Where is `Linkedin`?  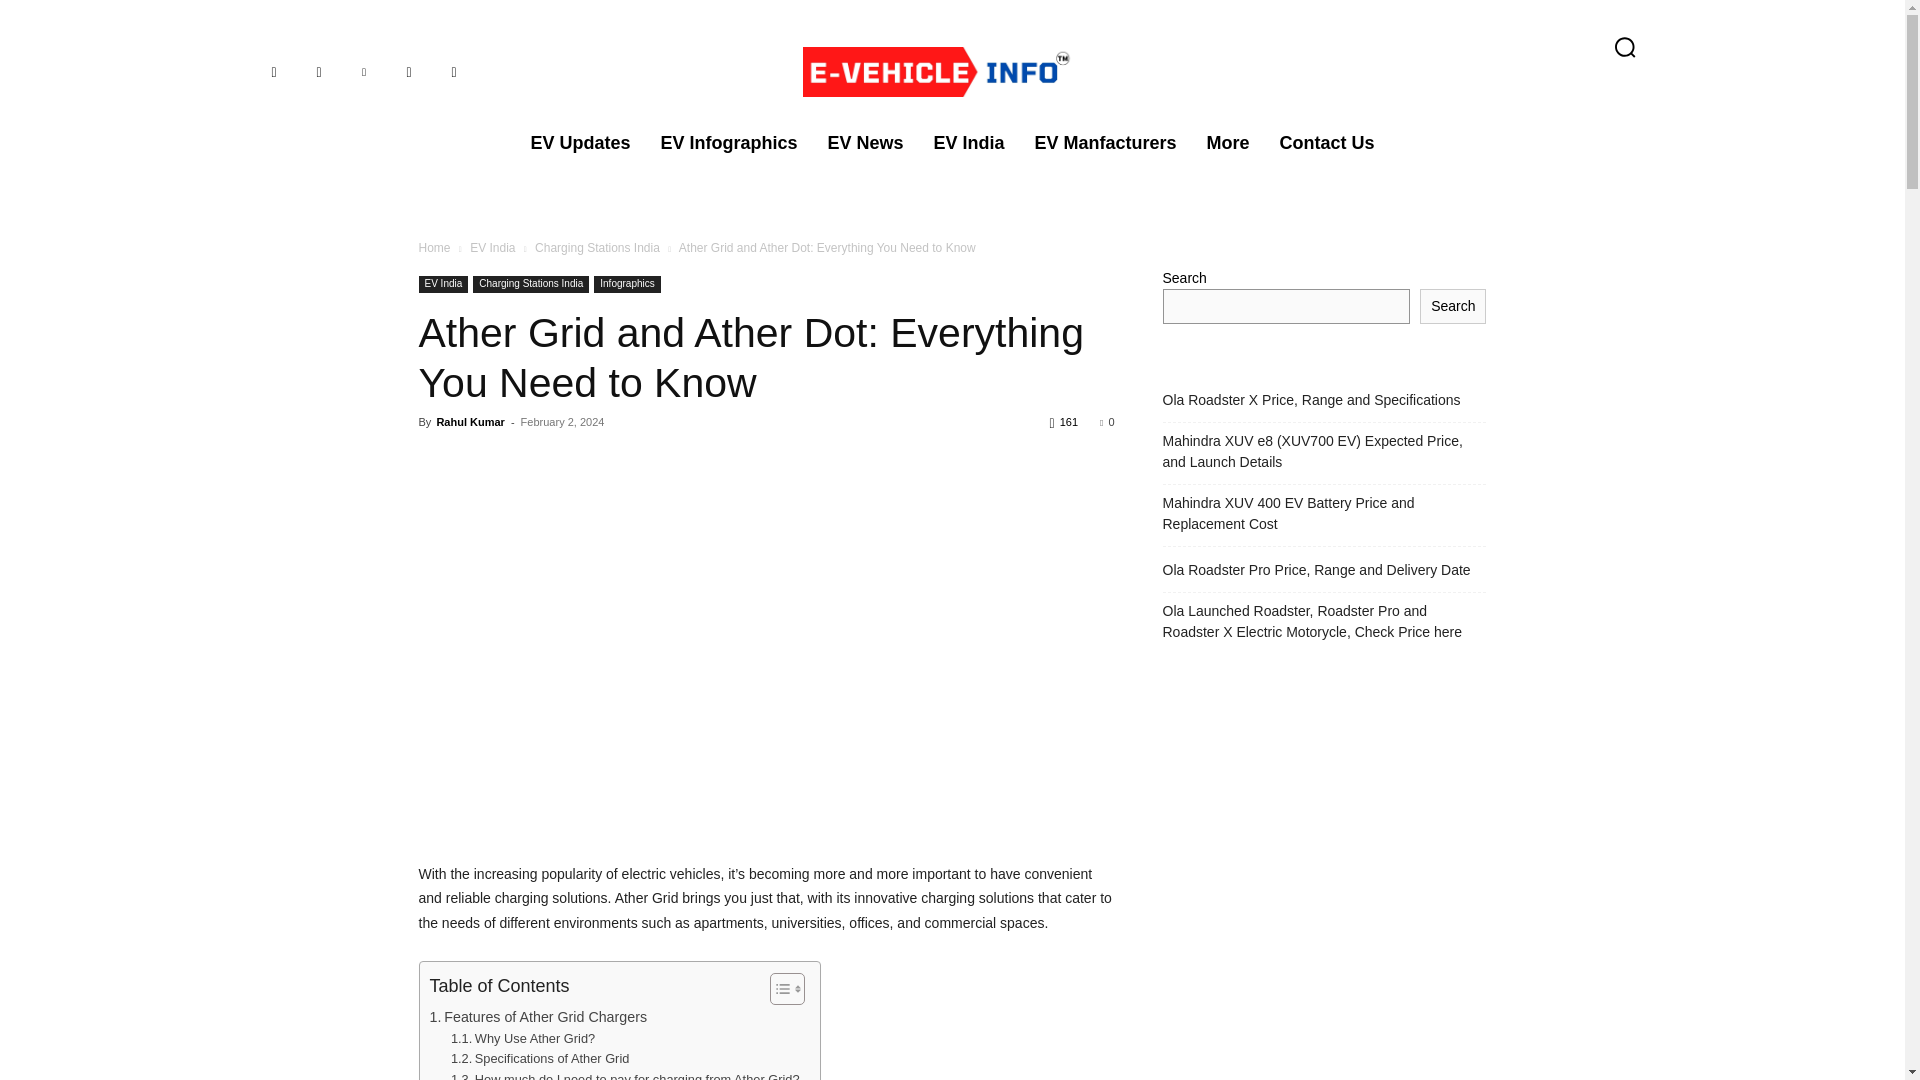 Linkedin is located at coordinates (362, 71).